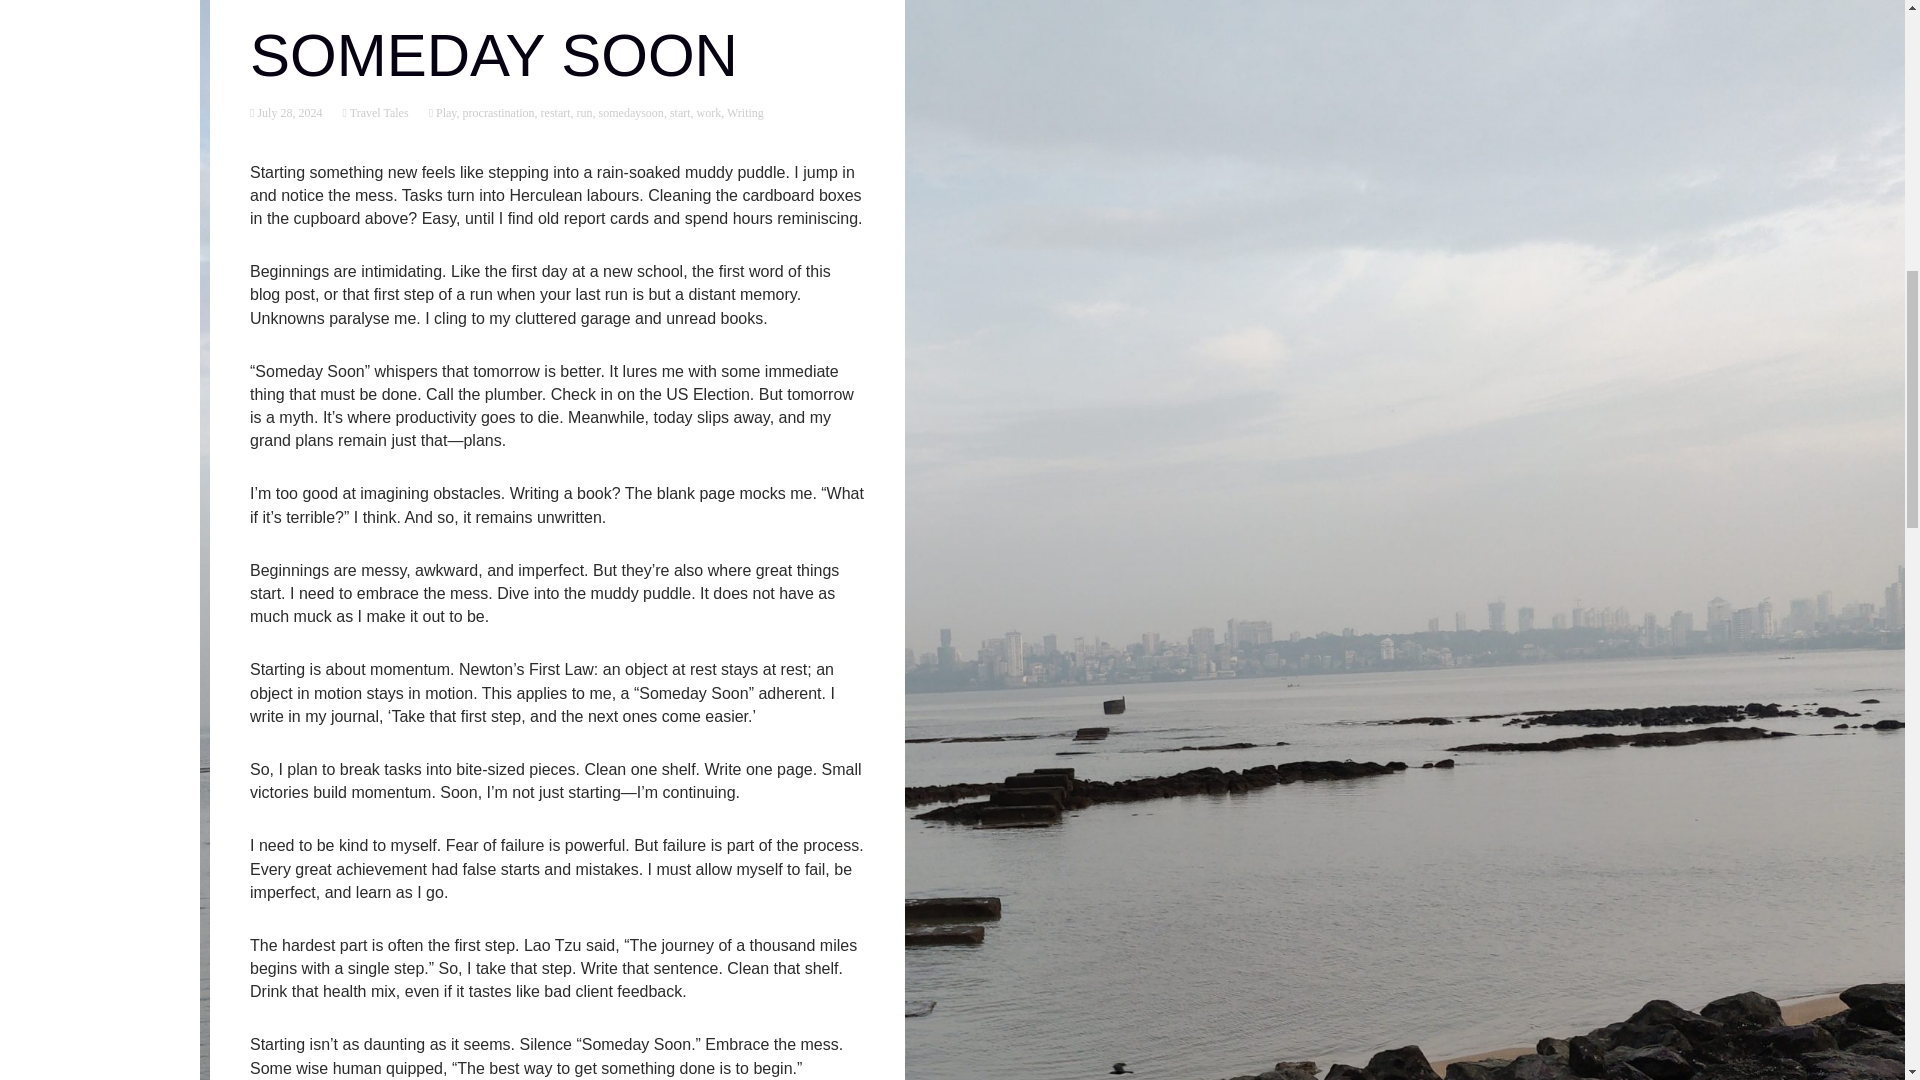 This screenshot has width=1920, height=1080. I want to click on SOMEDAY SOON, so click(493, 54).